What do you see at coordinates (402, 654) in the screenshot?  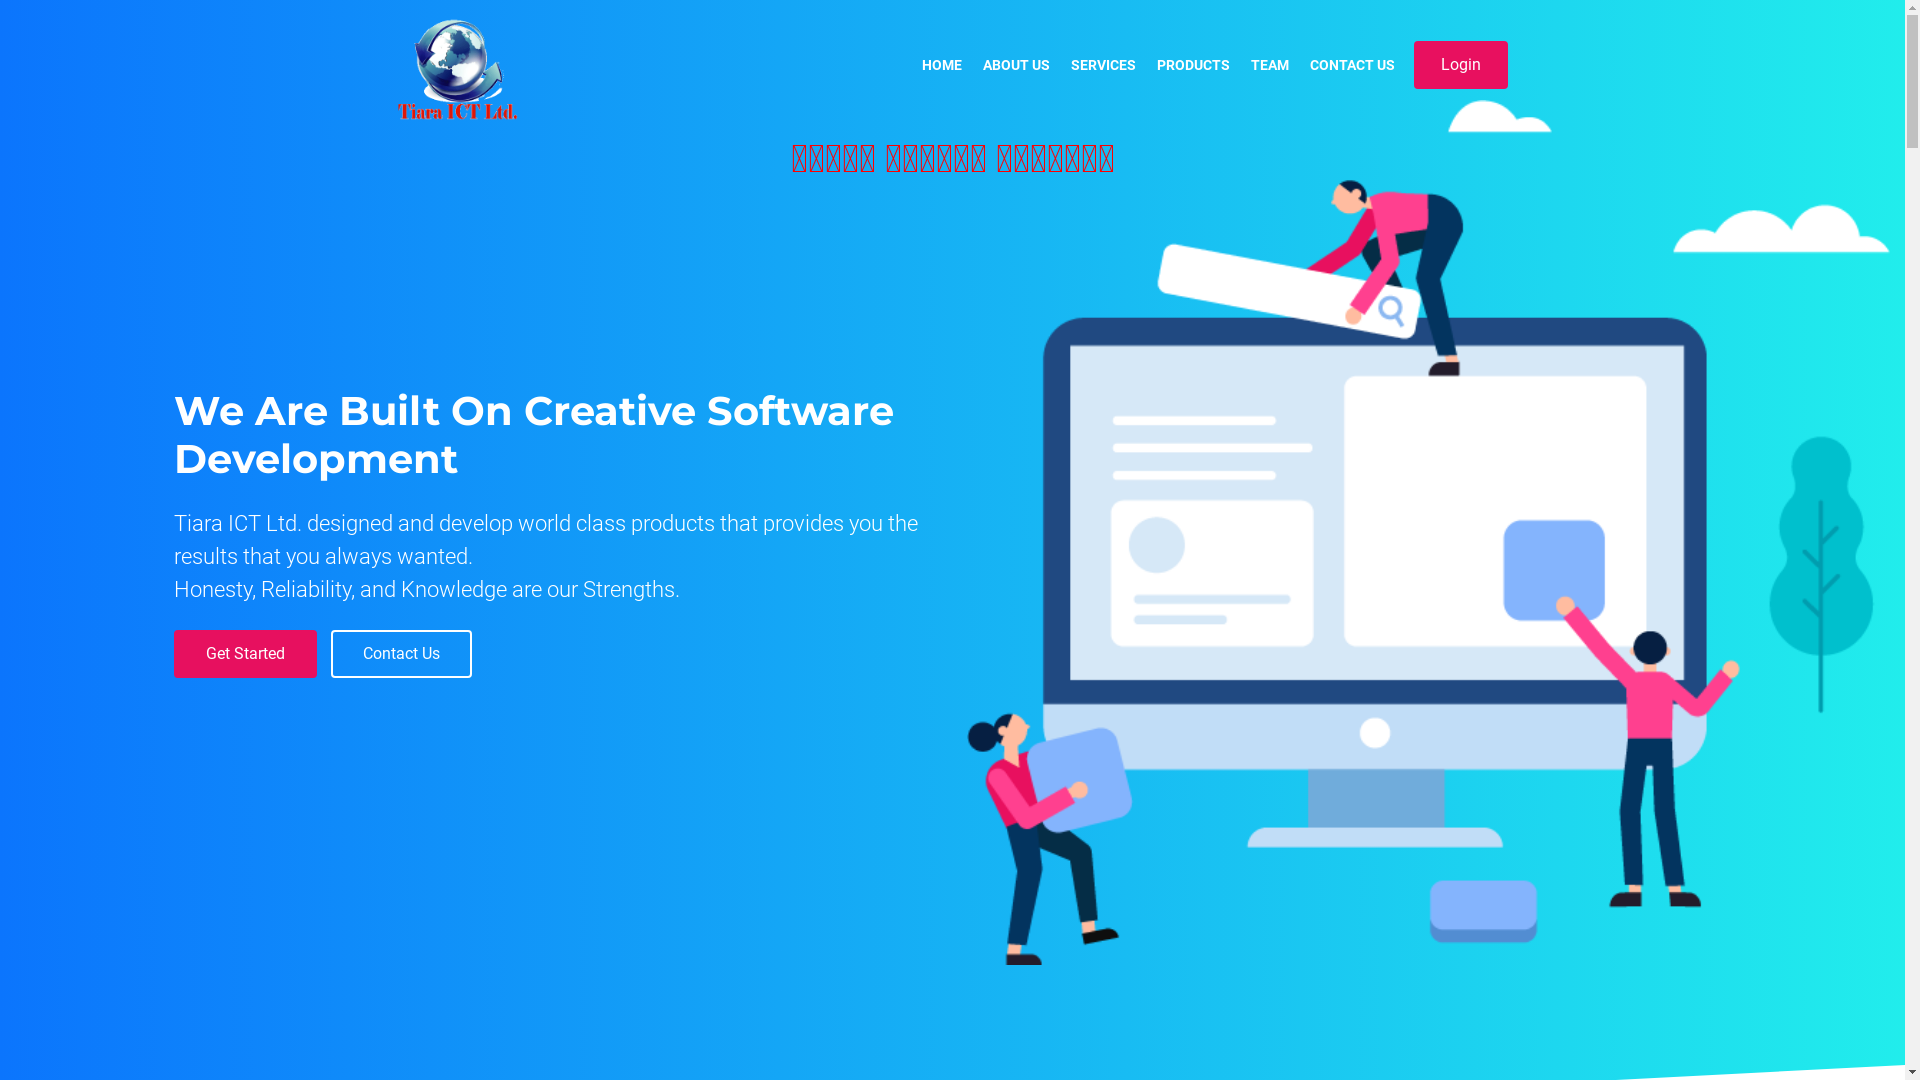 I see `Contact Us` at bounding box center [402, 654].